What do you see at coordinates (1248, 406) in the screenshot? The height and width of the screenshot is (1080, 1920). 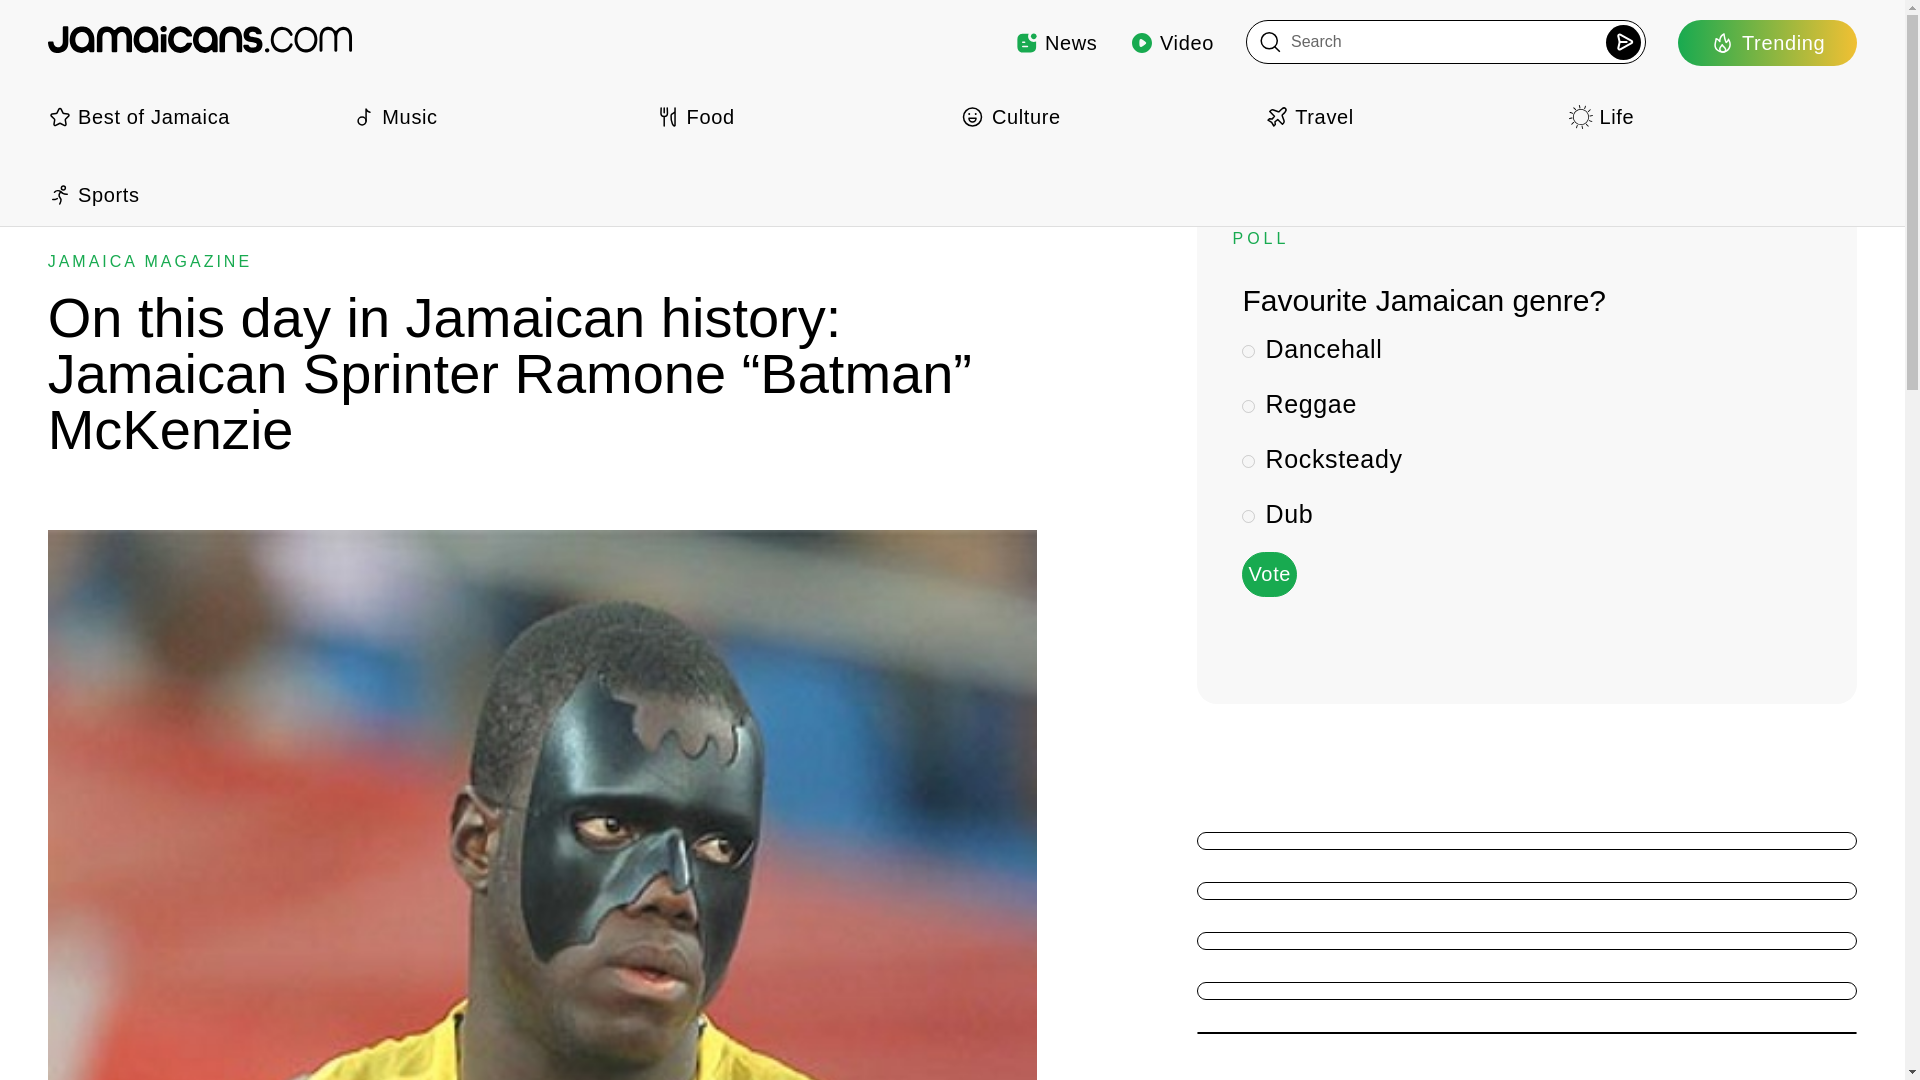 I see `21` at bounding box center [1248, 406].